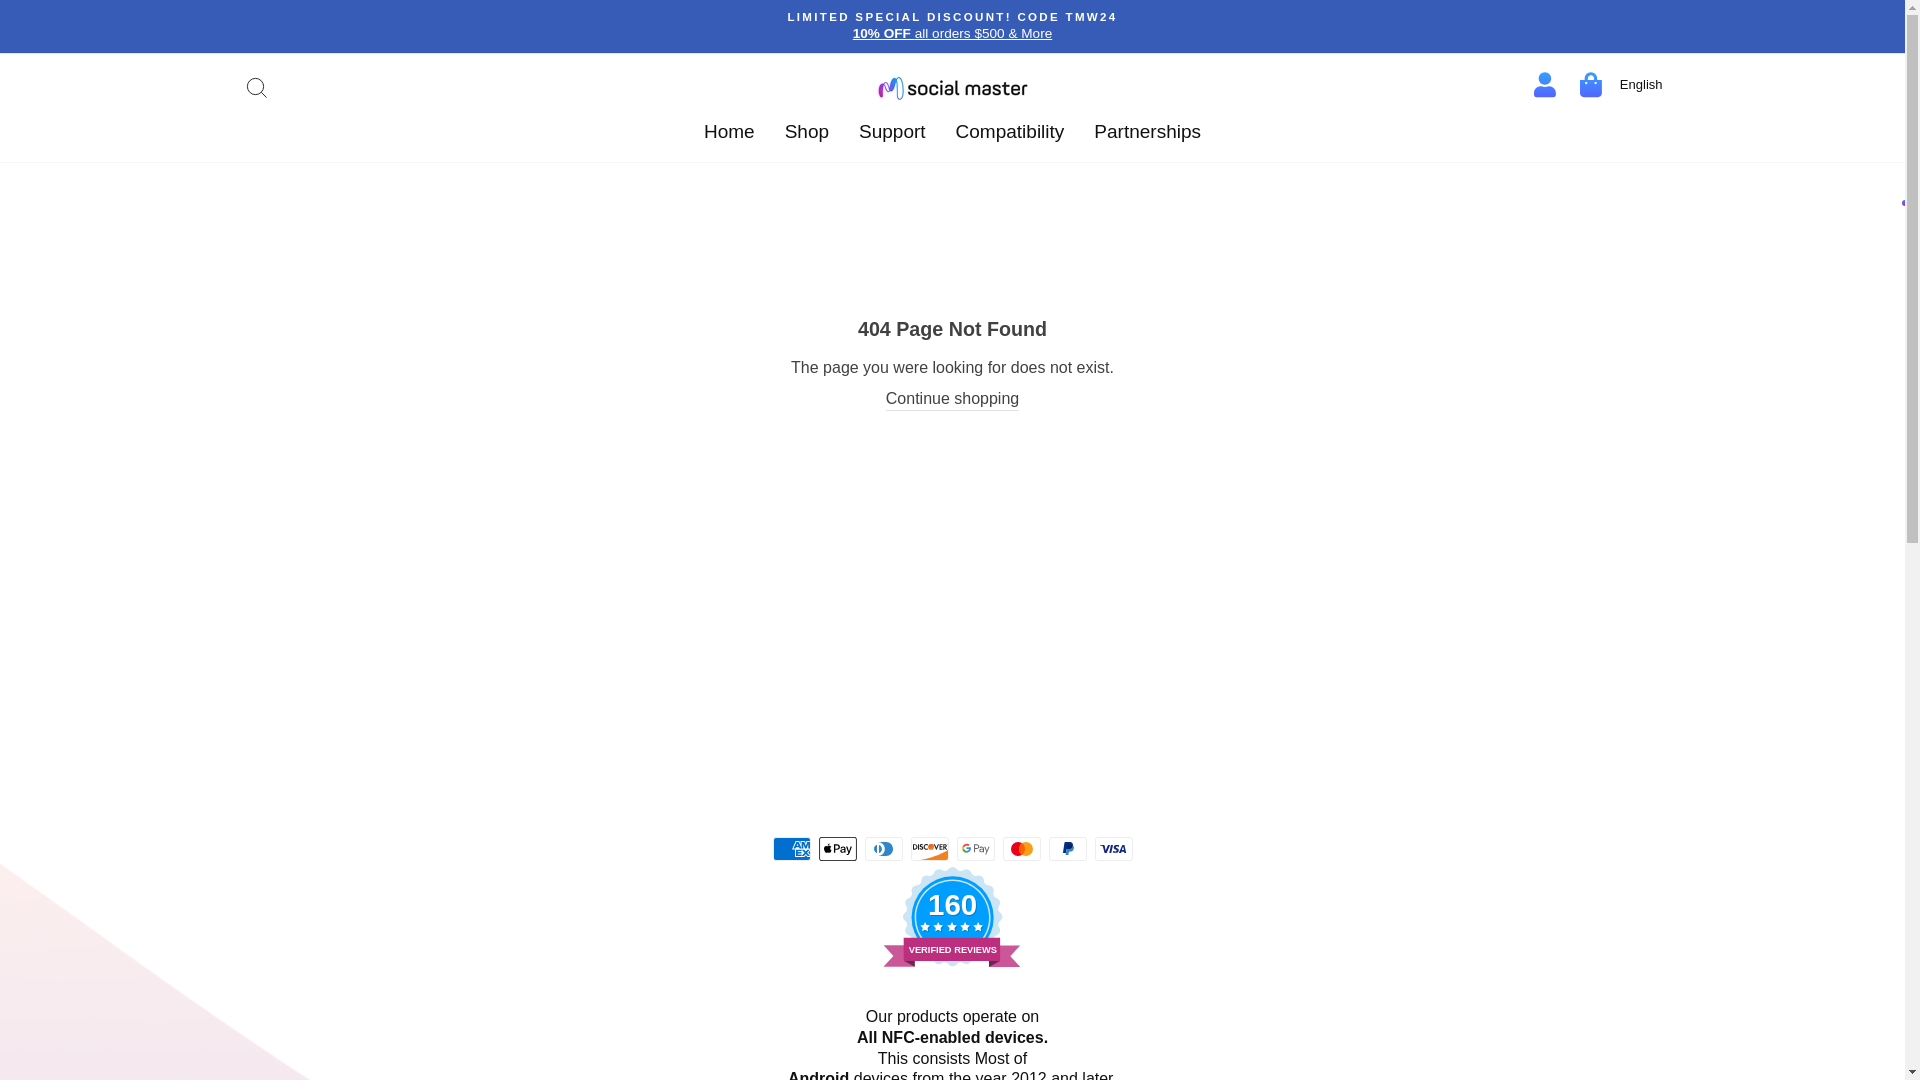 This screenshot has width=1920, height=1080. What do you see at coordinates (836, 848) in the screenshot?
I see `Apple Pay` at bounding box center [836, 848].